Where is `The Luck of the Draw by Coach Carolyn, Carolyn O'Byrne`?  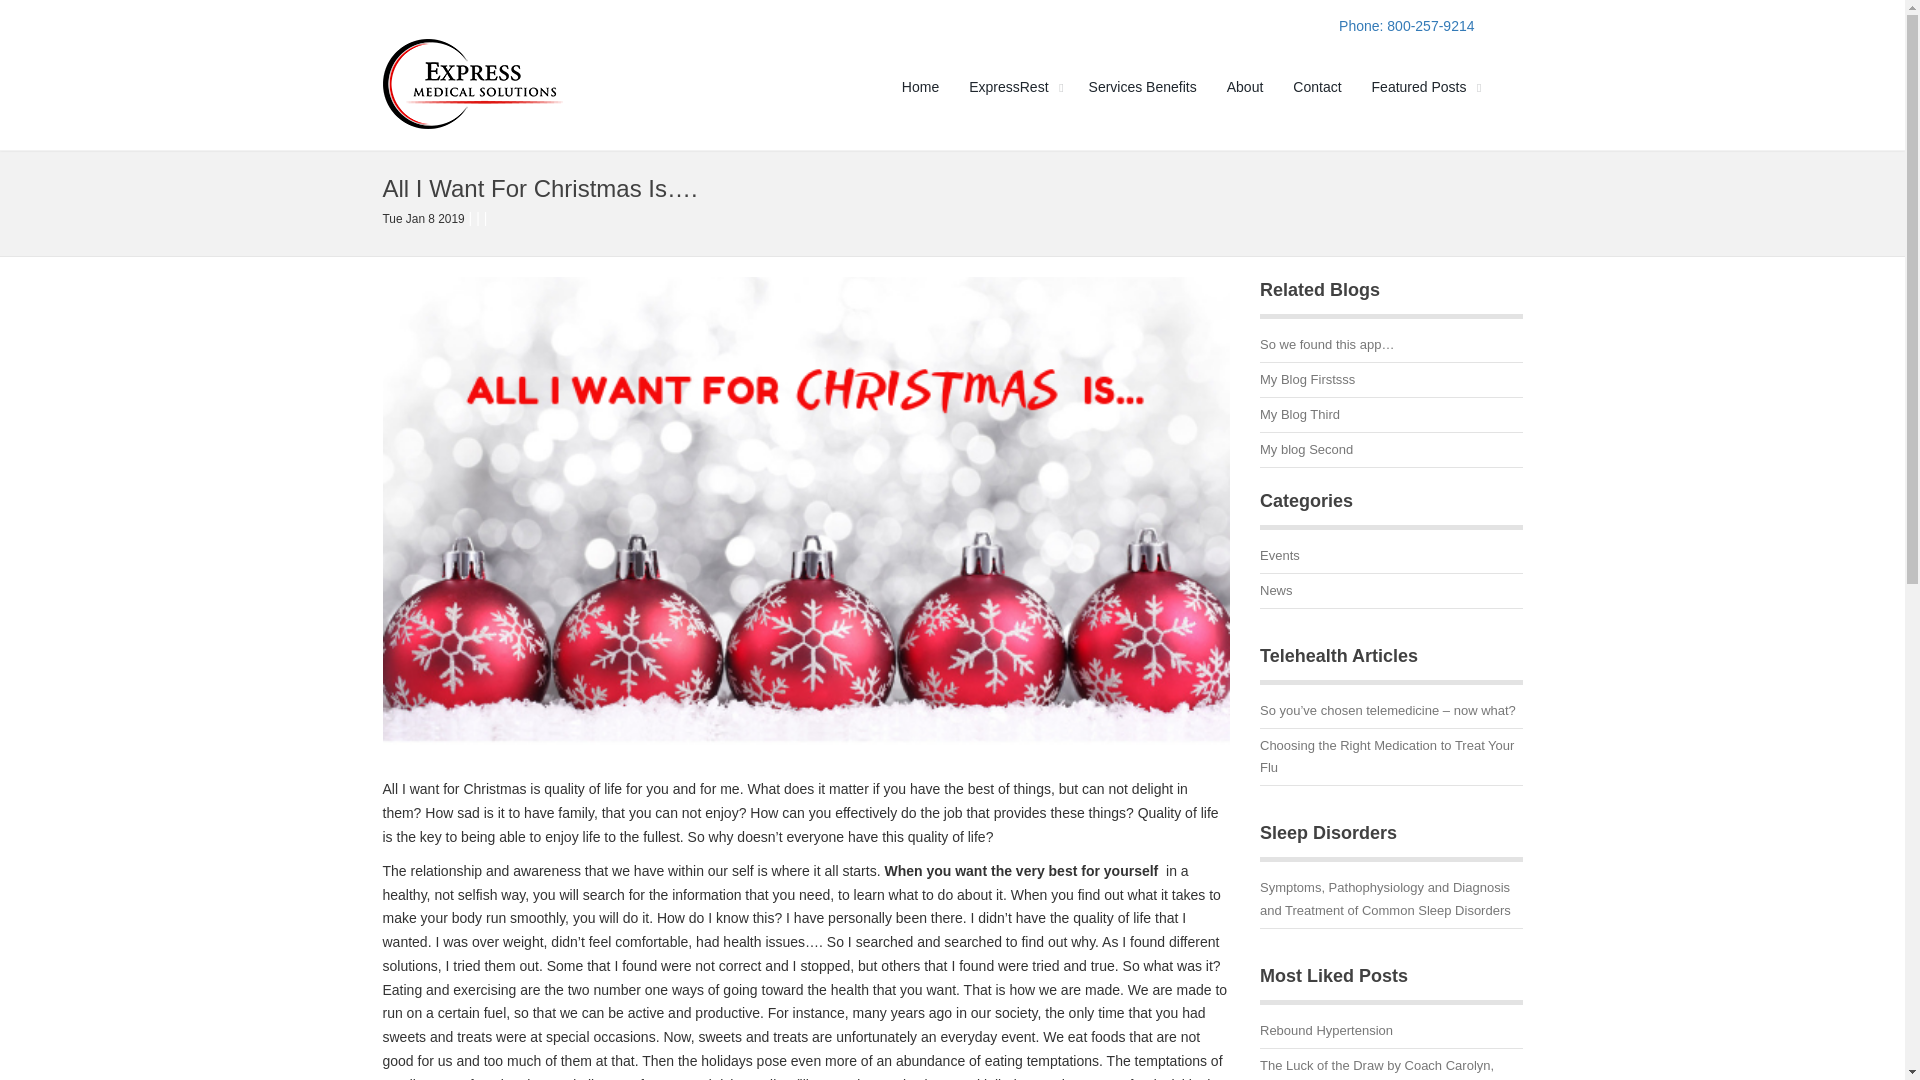
The Luck of the Draw by Coach Carolyn, Carolyn O'Byrne is located at coordinates (1390, 1068).